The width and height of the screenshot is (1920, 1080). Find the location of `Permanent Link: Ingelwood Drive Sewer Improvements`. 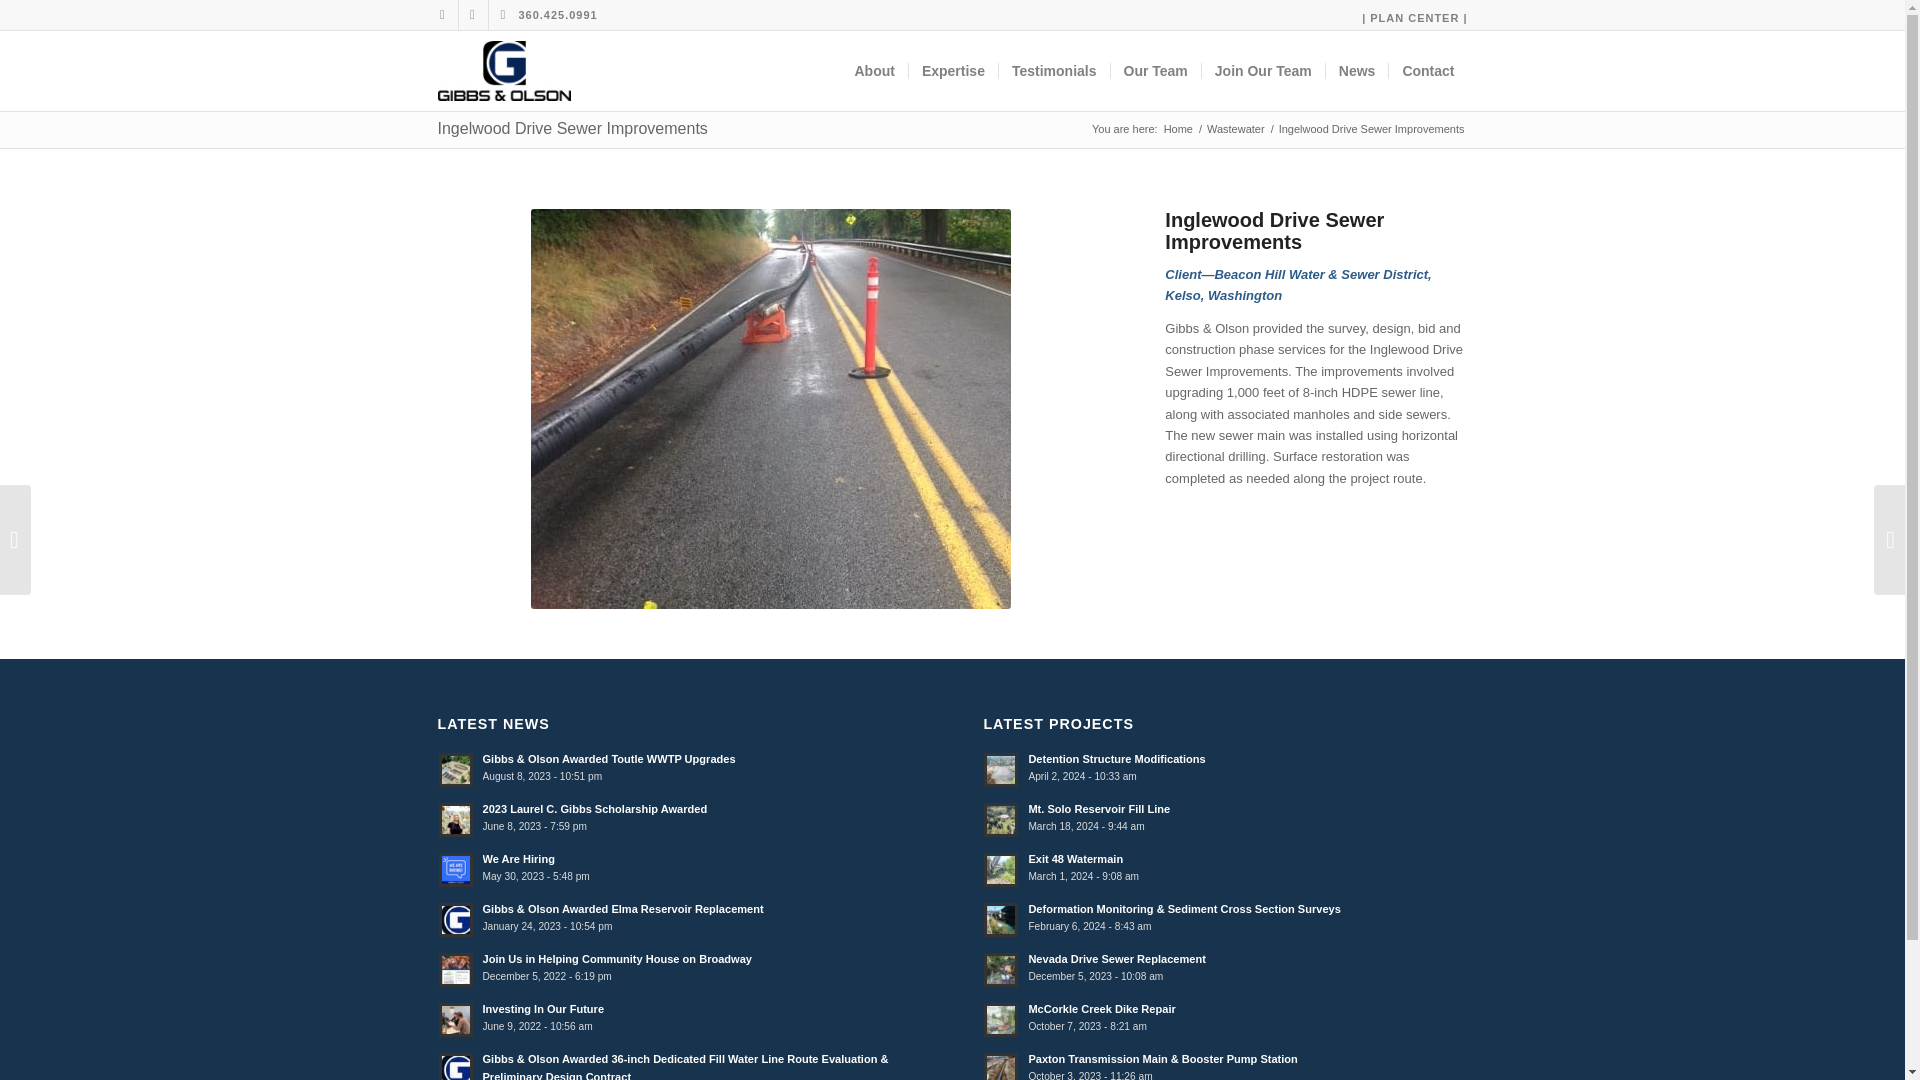

Permanent Link: Ingelwood Drive Sewer Improvements is located at coordinates (572, 128).